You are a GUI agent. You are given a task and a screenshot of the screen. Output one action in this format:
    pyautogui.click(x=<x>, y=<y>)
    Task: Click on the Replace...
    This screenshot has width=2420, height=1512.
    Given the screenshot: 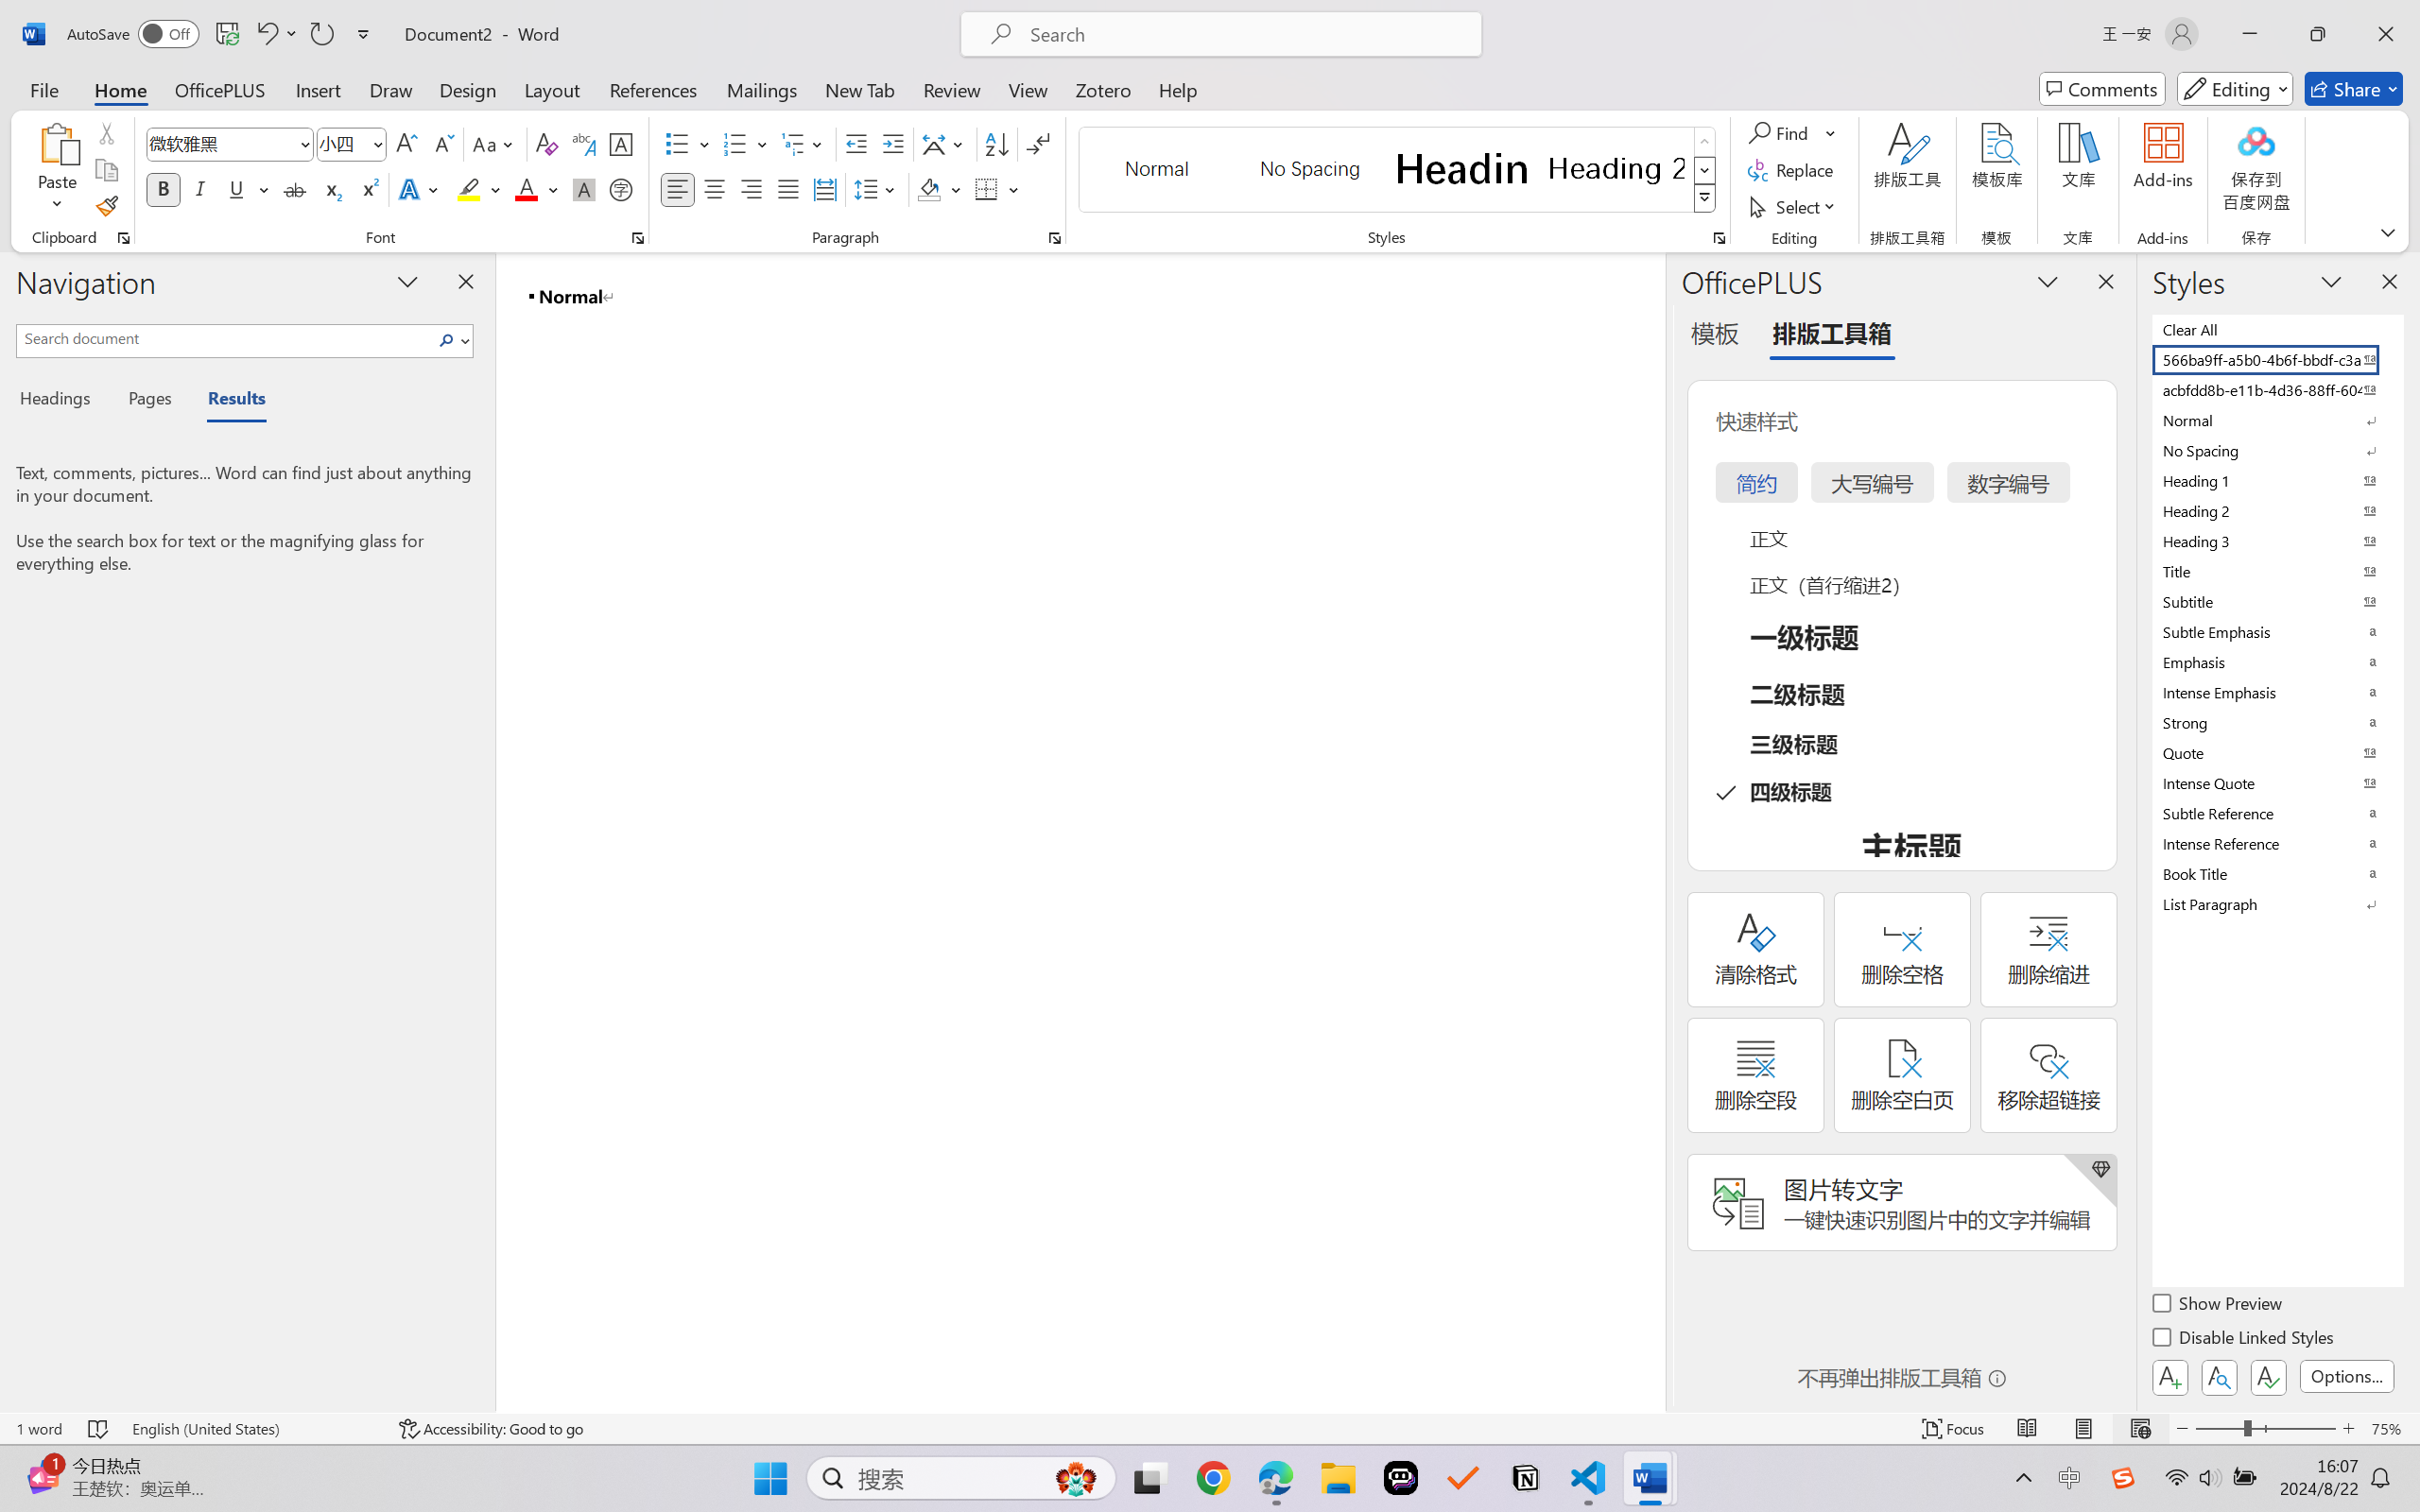 What is the action you would take?
    pyautogui.click(x=1792, y=170)
    